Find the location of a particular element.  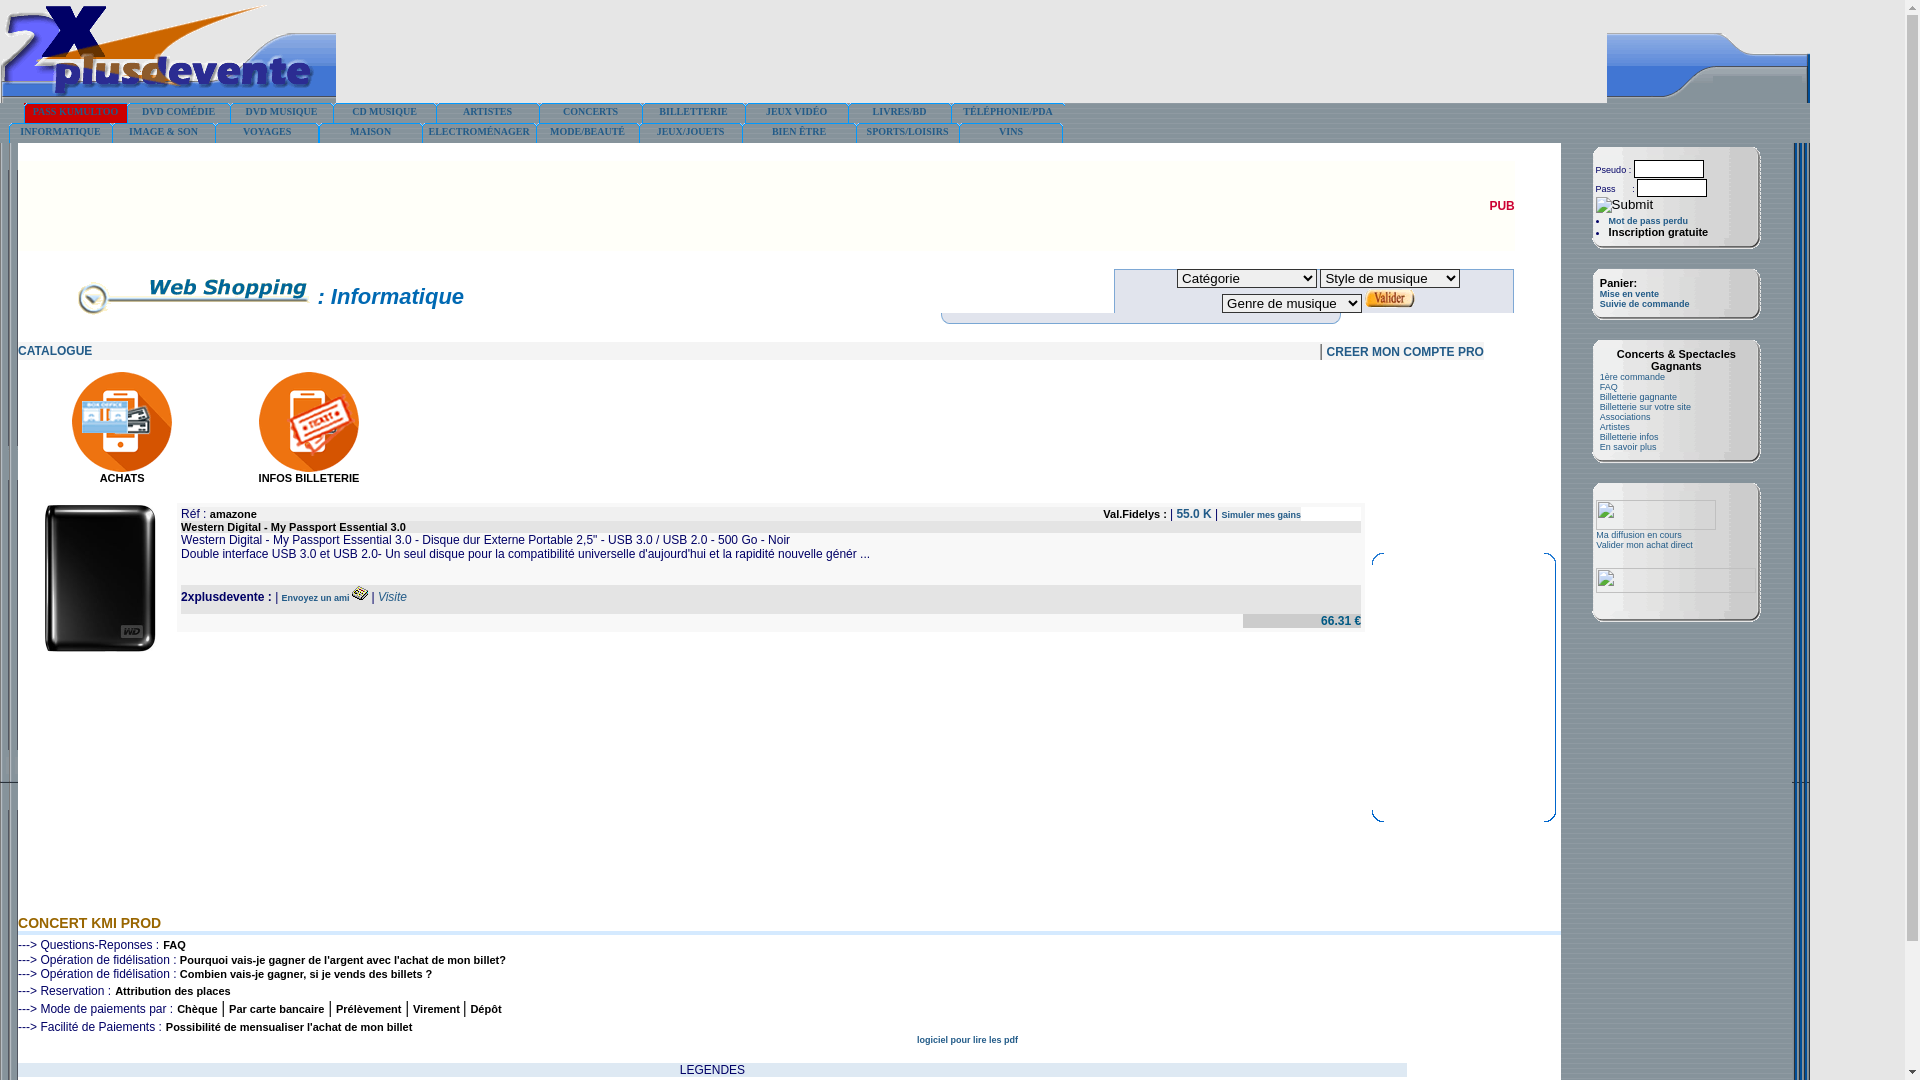

En savoir plus is located at coordinates (1628, 447).